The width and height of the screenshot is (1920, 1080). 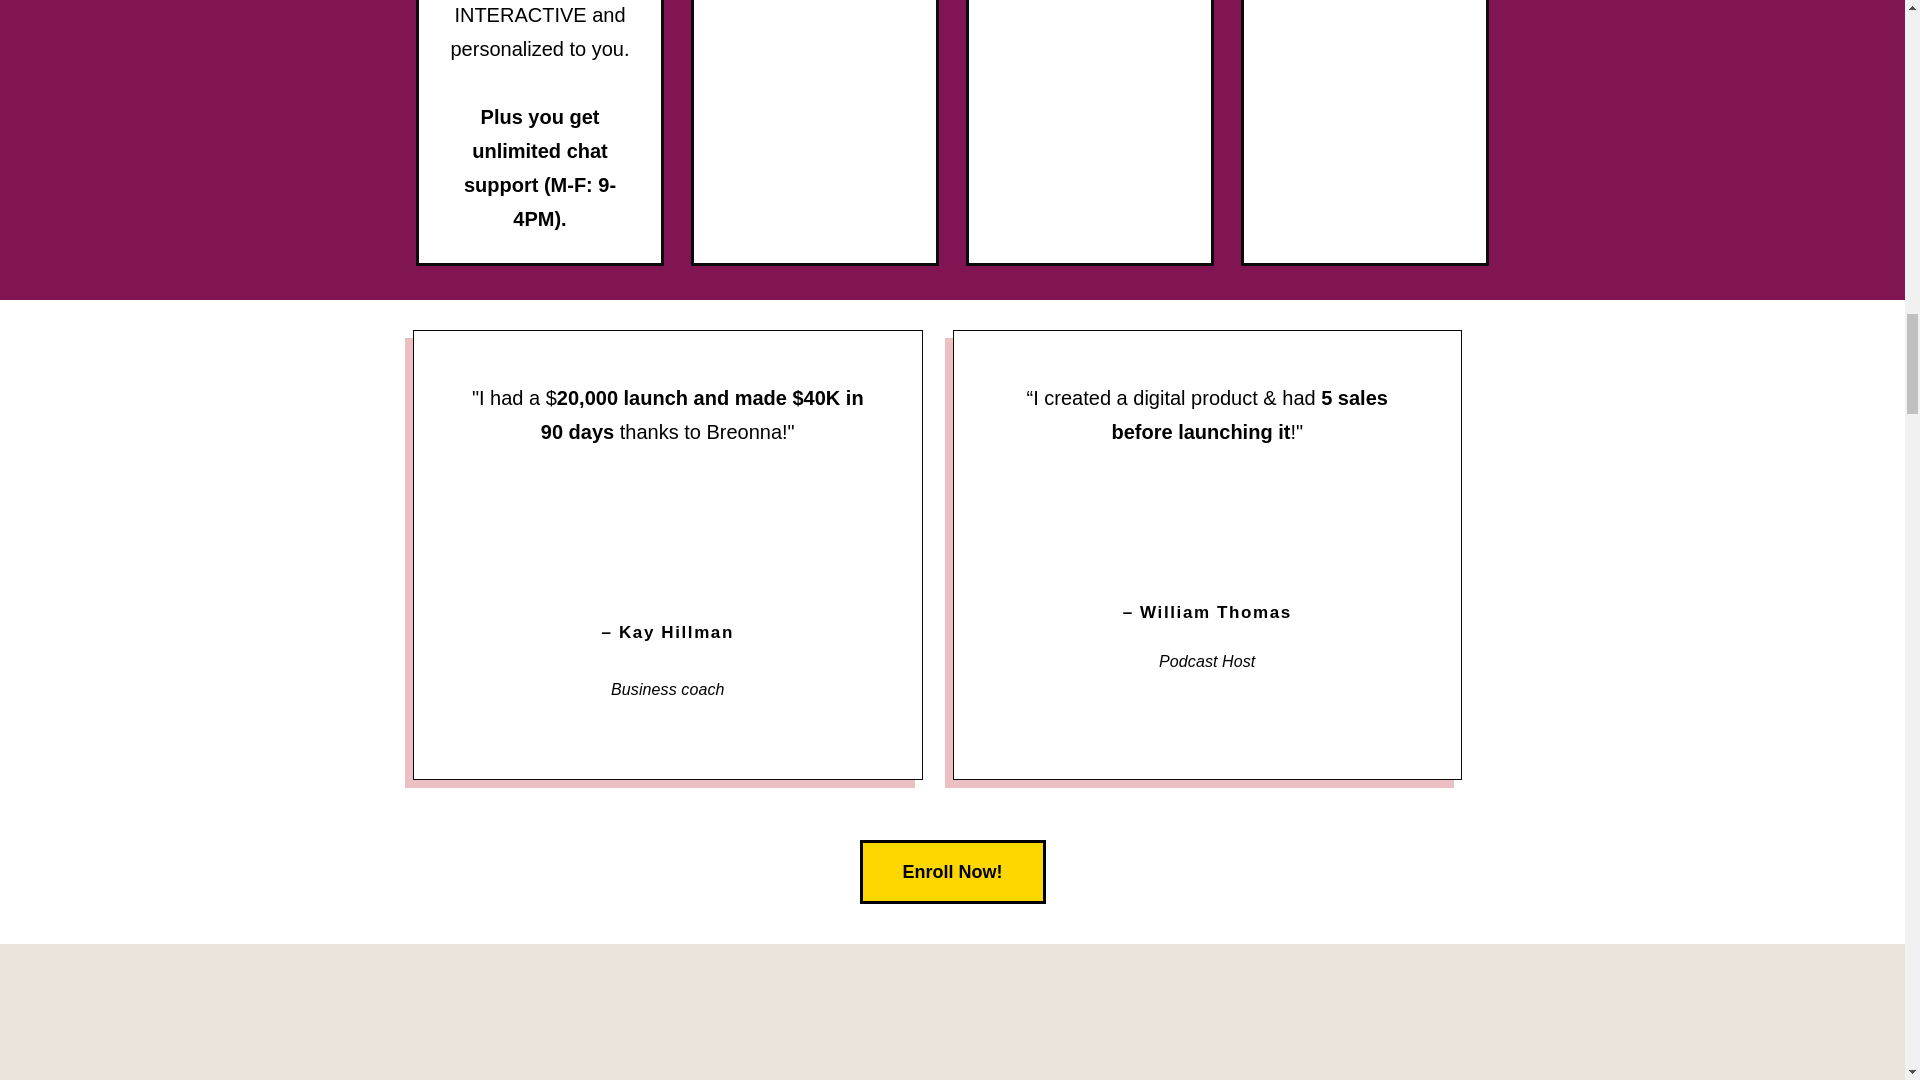 I want to click on Enroll Now!, so click(x=953, y=872).